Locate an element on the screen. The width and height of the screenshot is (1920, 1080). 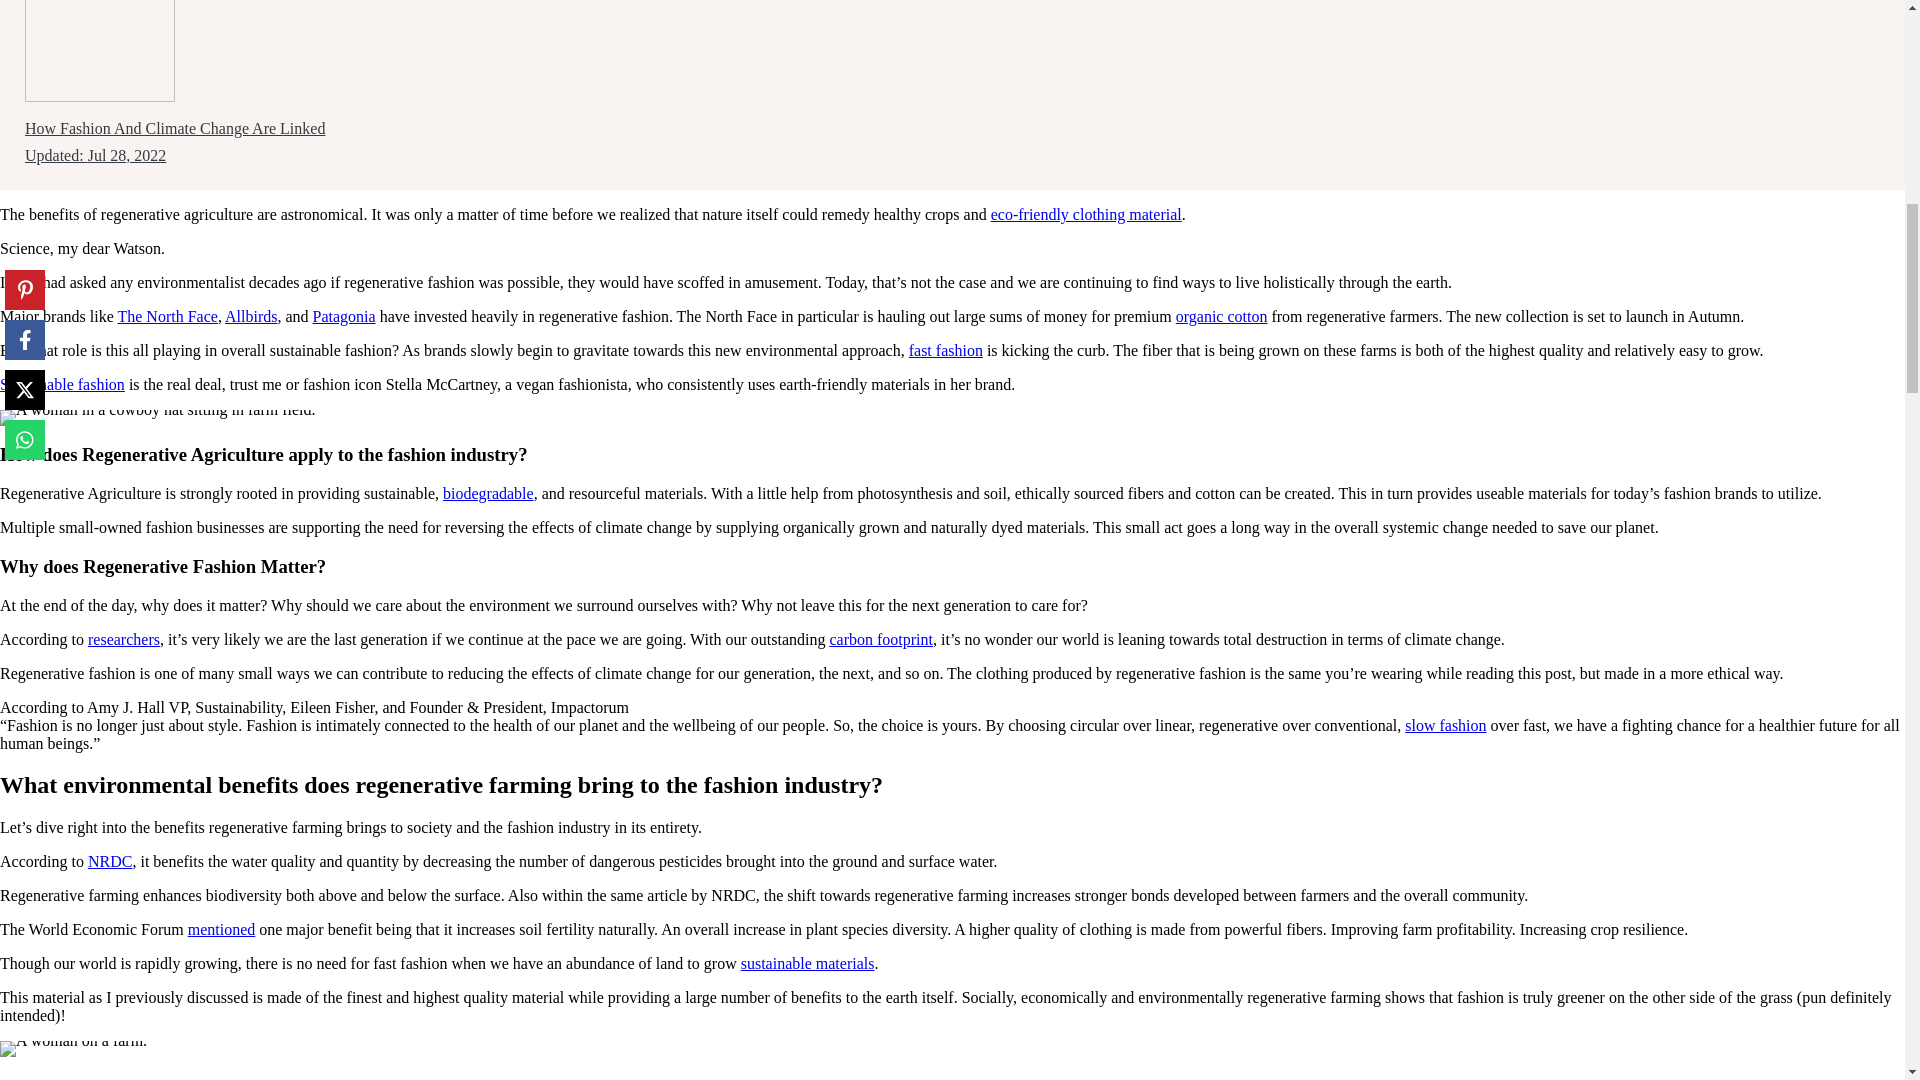
researchers is located at coordinates (124, 639).